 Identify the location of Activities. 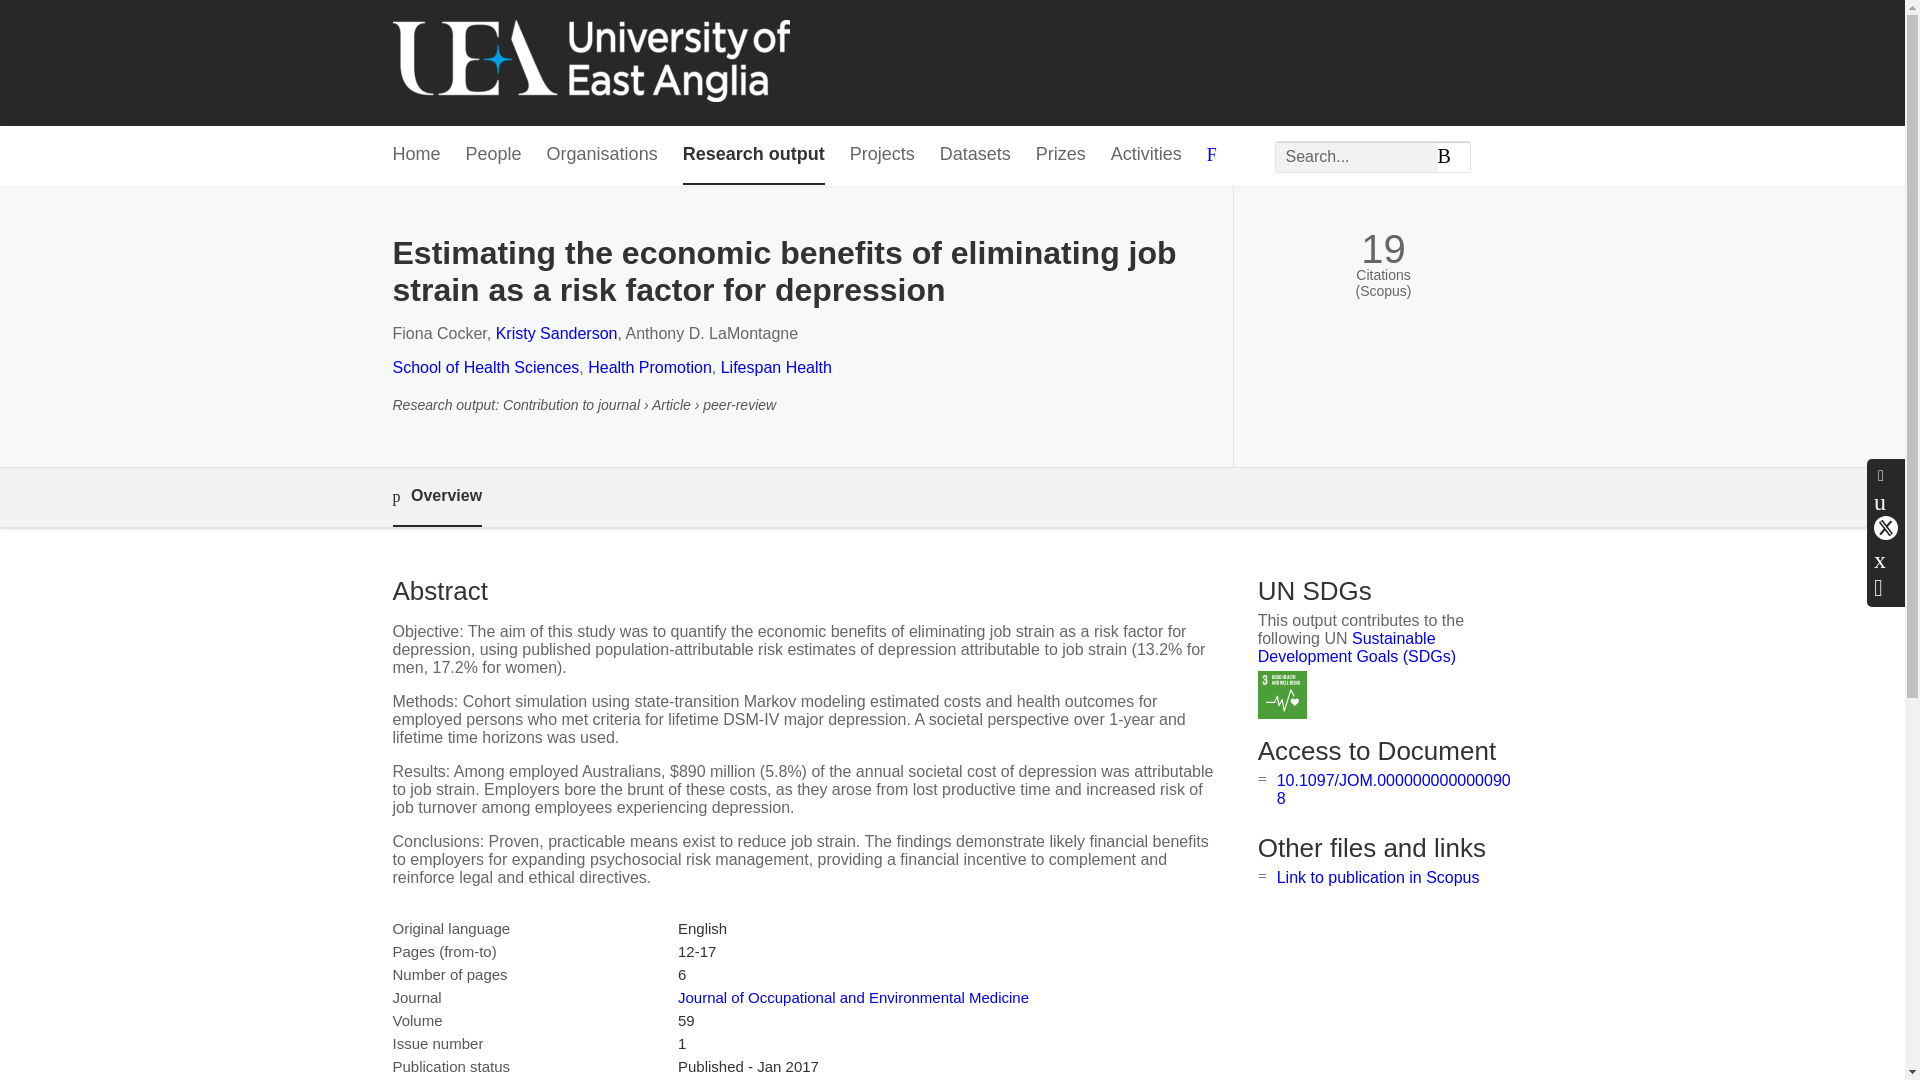
(1146, 155).